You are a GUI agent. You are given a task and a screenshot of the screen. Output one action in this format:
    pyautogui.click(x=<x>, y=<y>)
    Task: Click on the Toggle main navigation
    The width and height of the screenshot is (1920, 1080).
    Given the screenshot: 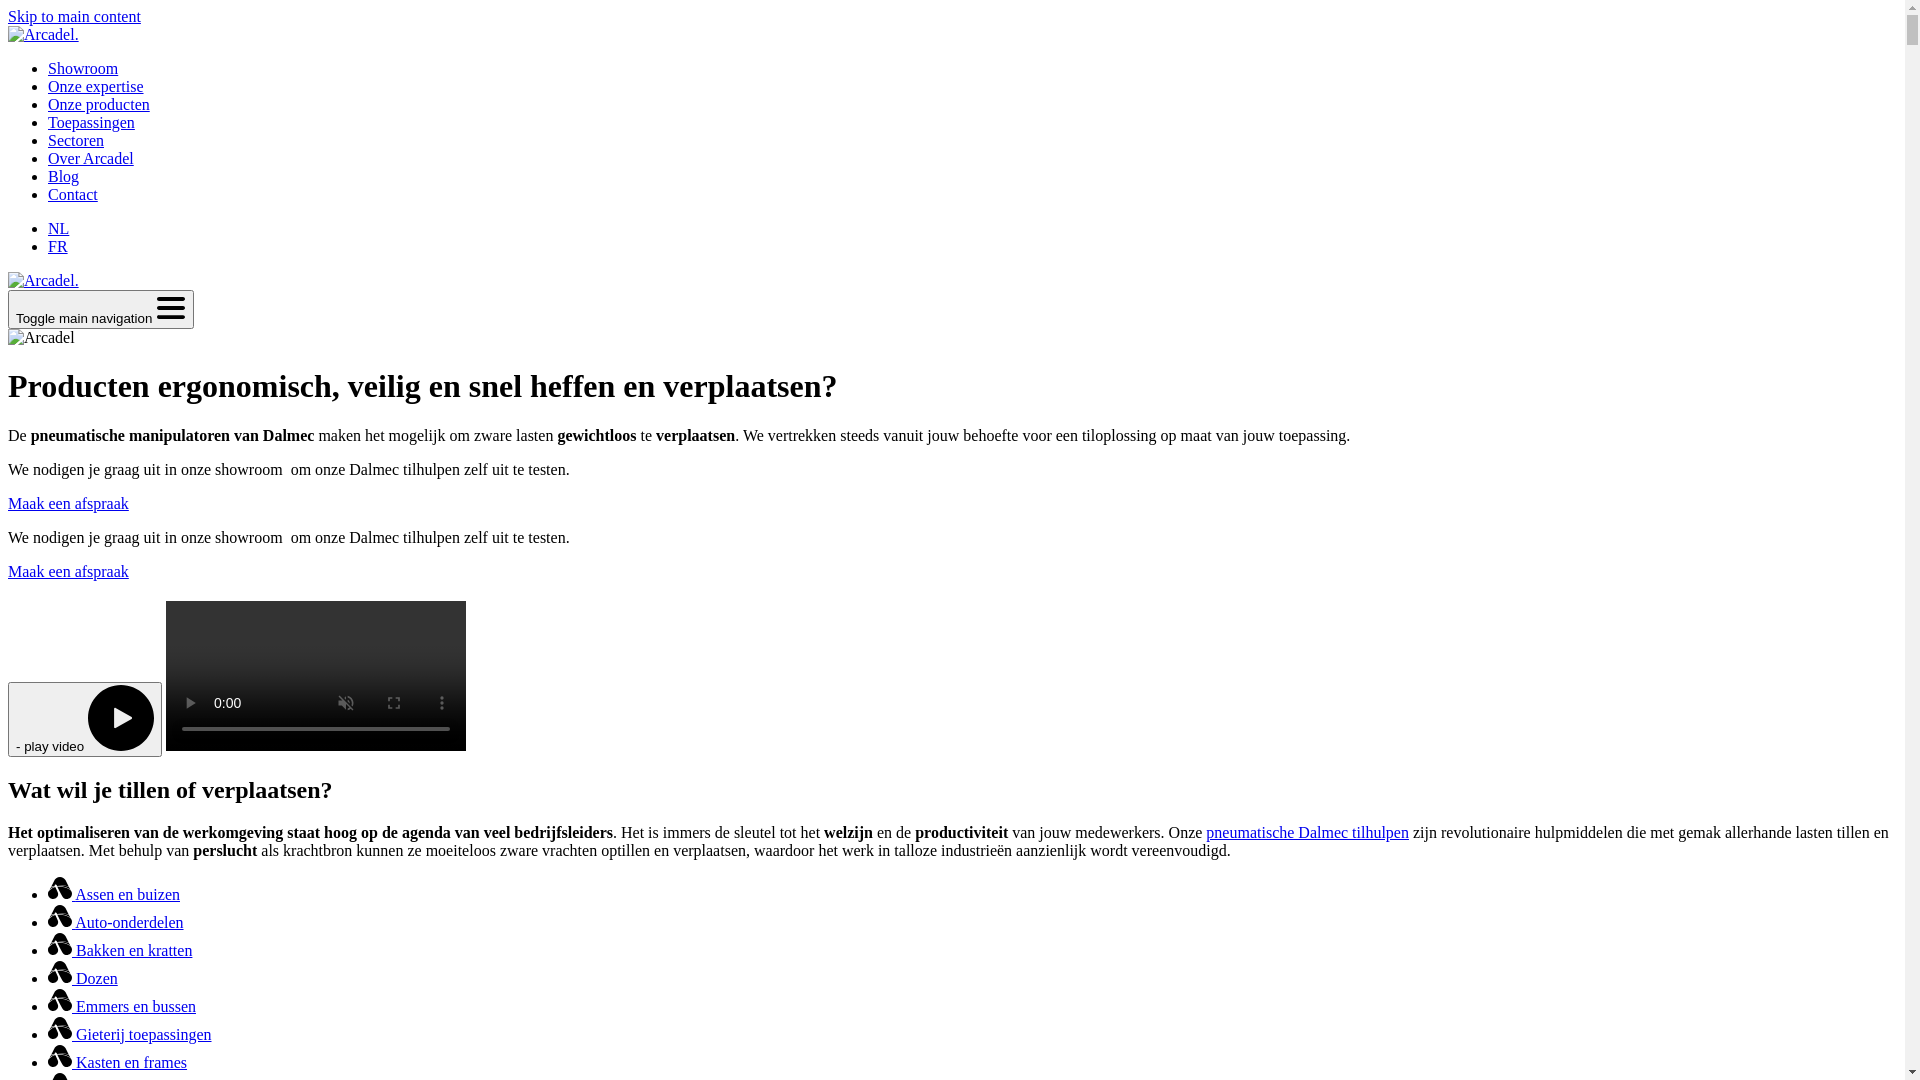 What is the action you would take?
    pyautogui.click(x=101, y=310)
    